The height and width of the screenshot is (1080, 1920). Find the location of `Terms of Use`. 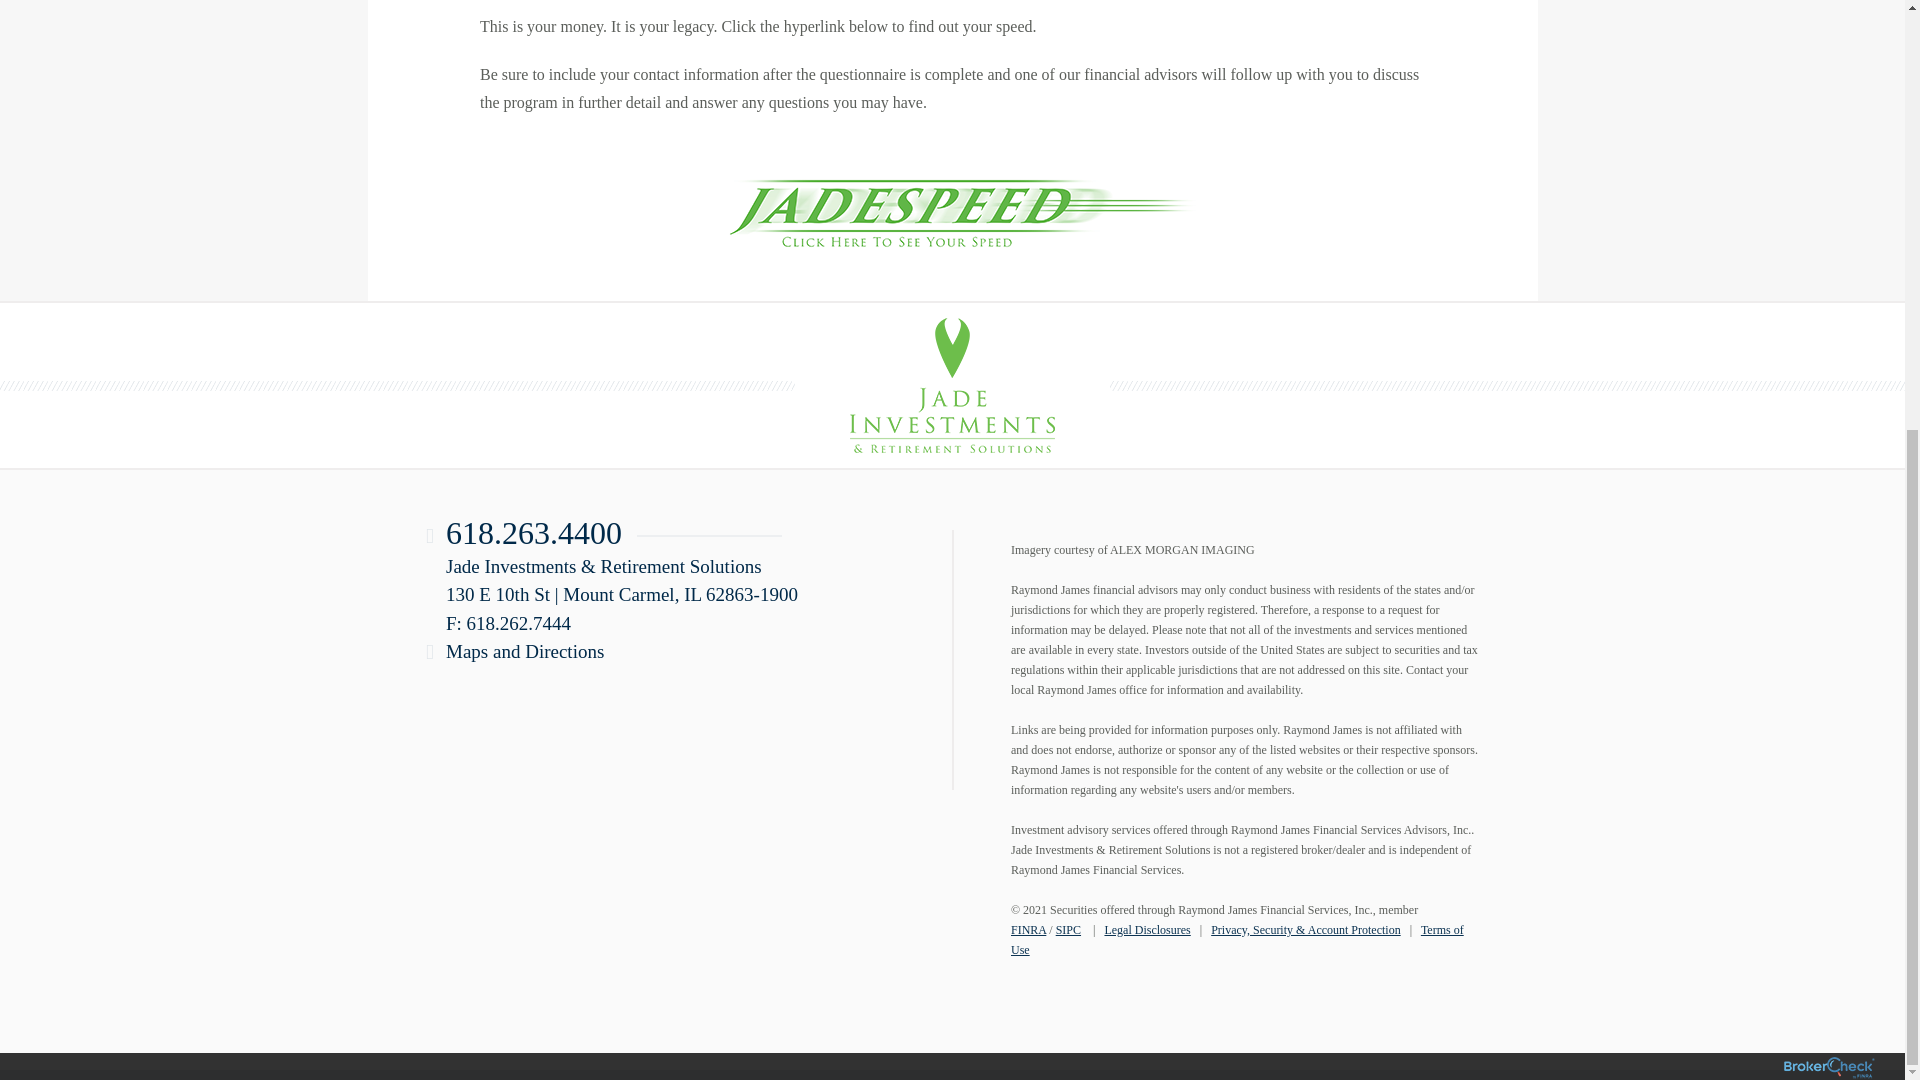

Terms of Use is located at coordinates (1237, 940).